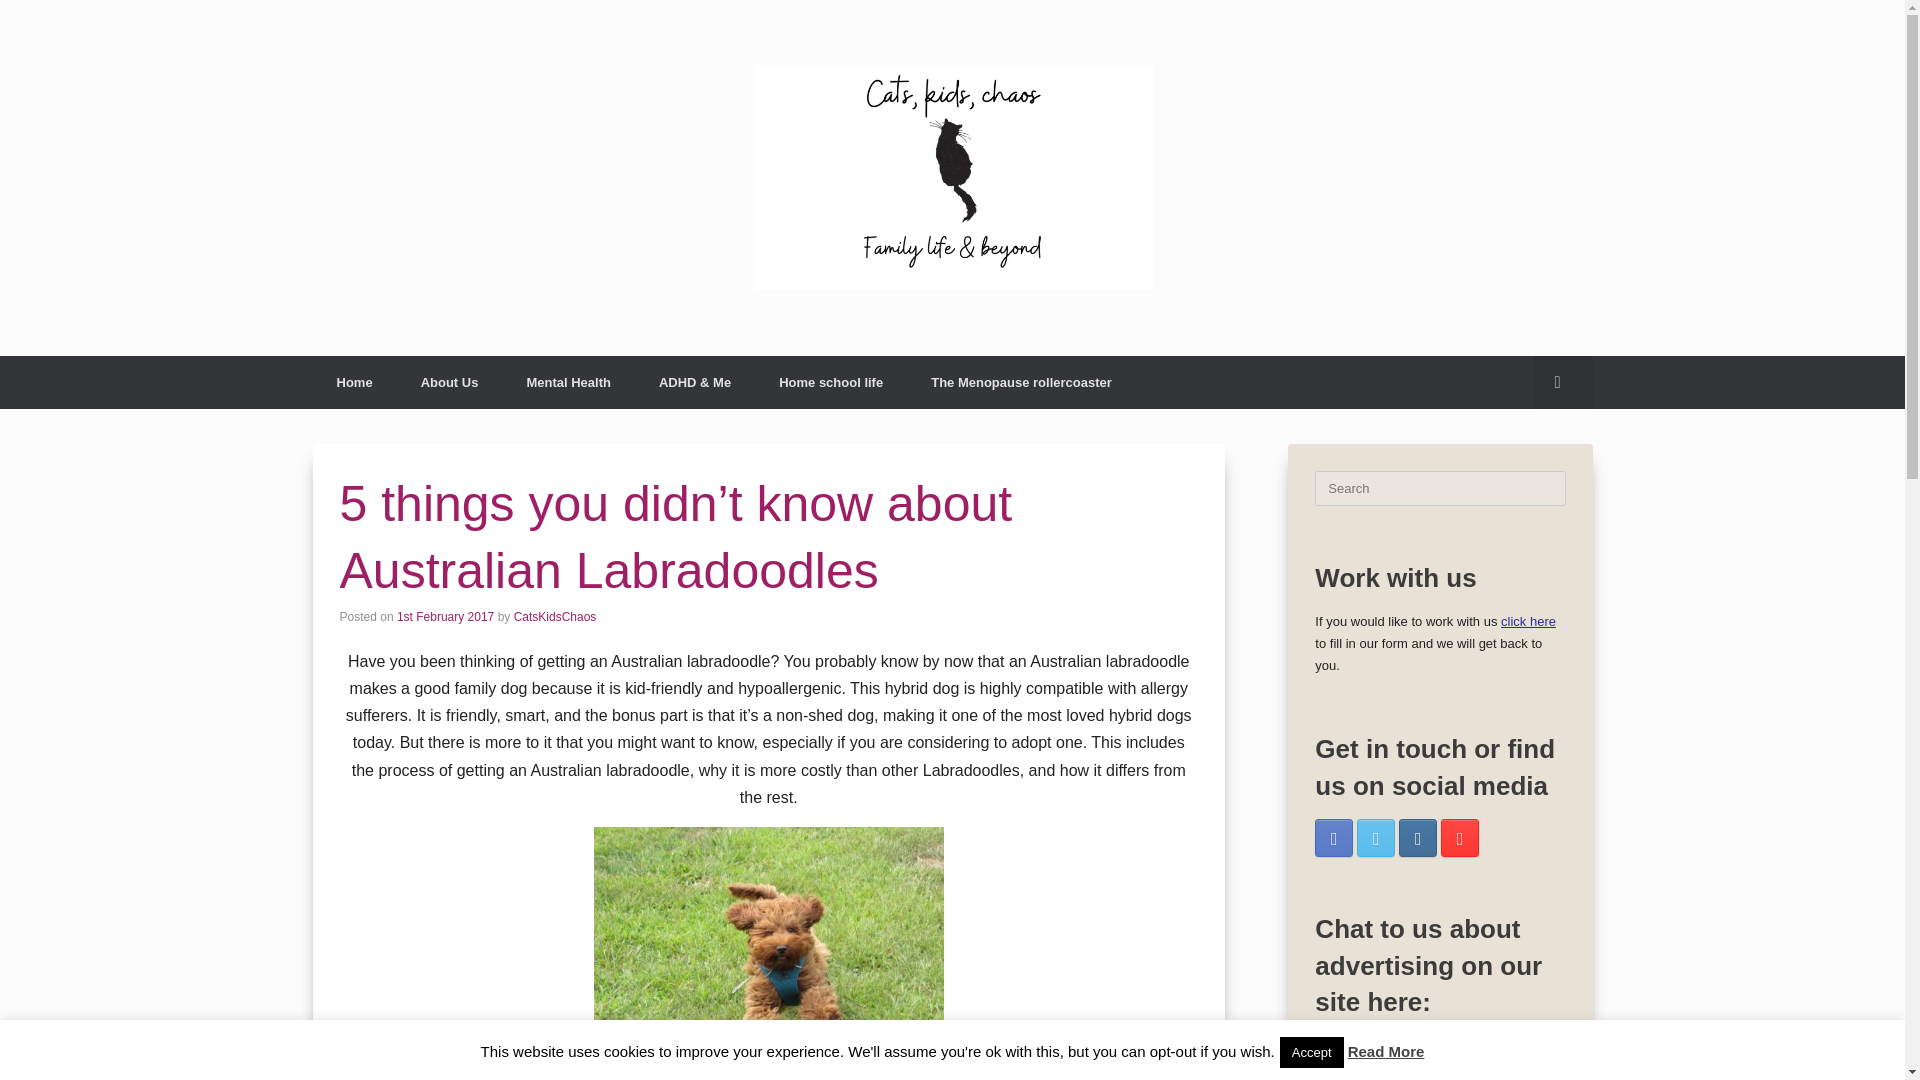  Describe the element at coordinates (445, 617) in the screenshot. I see `1st February 2017` at that location.